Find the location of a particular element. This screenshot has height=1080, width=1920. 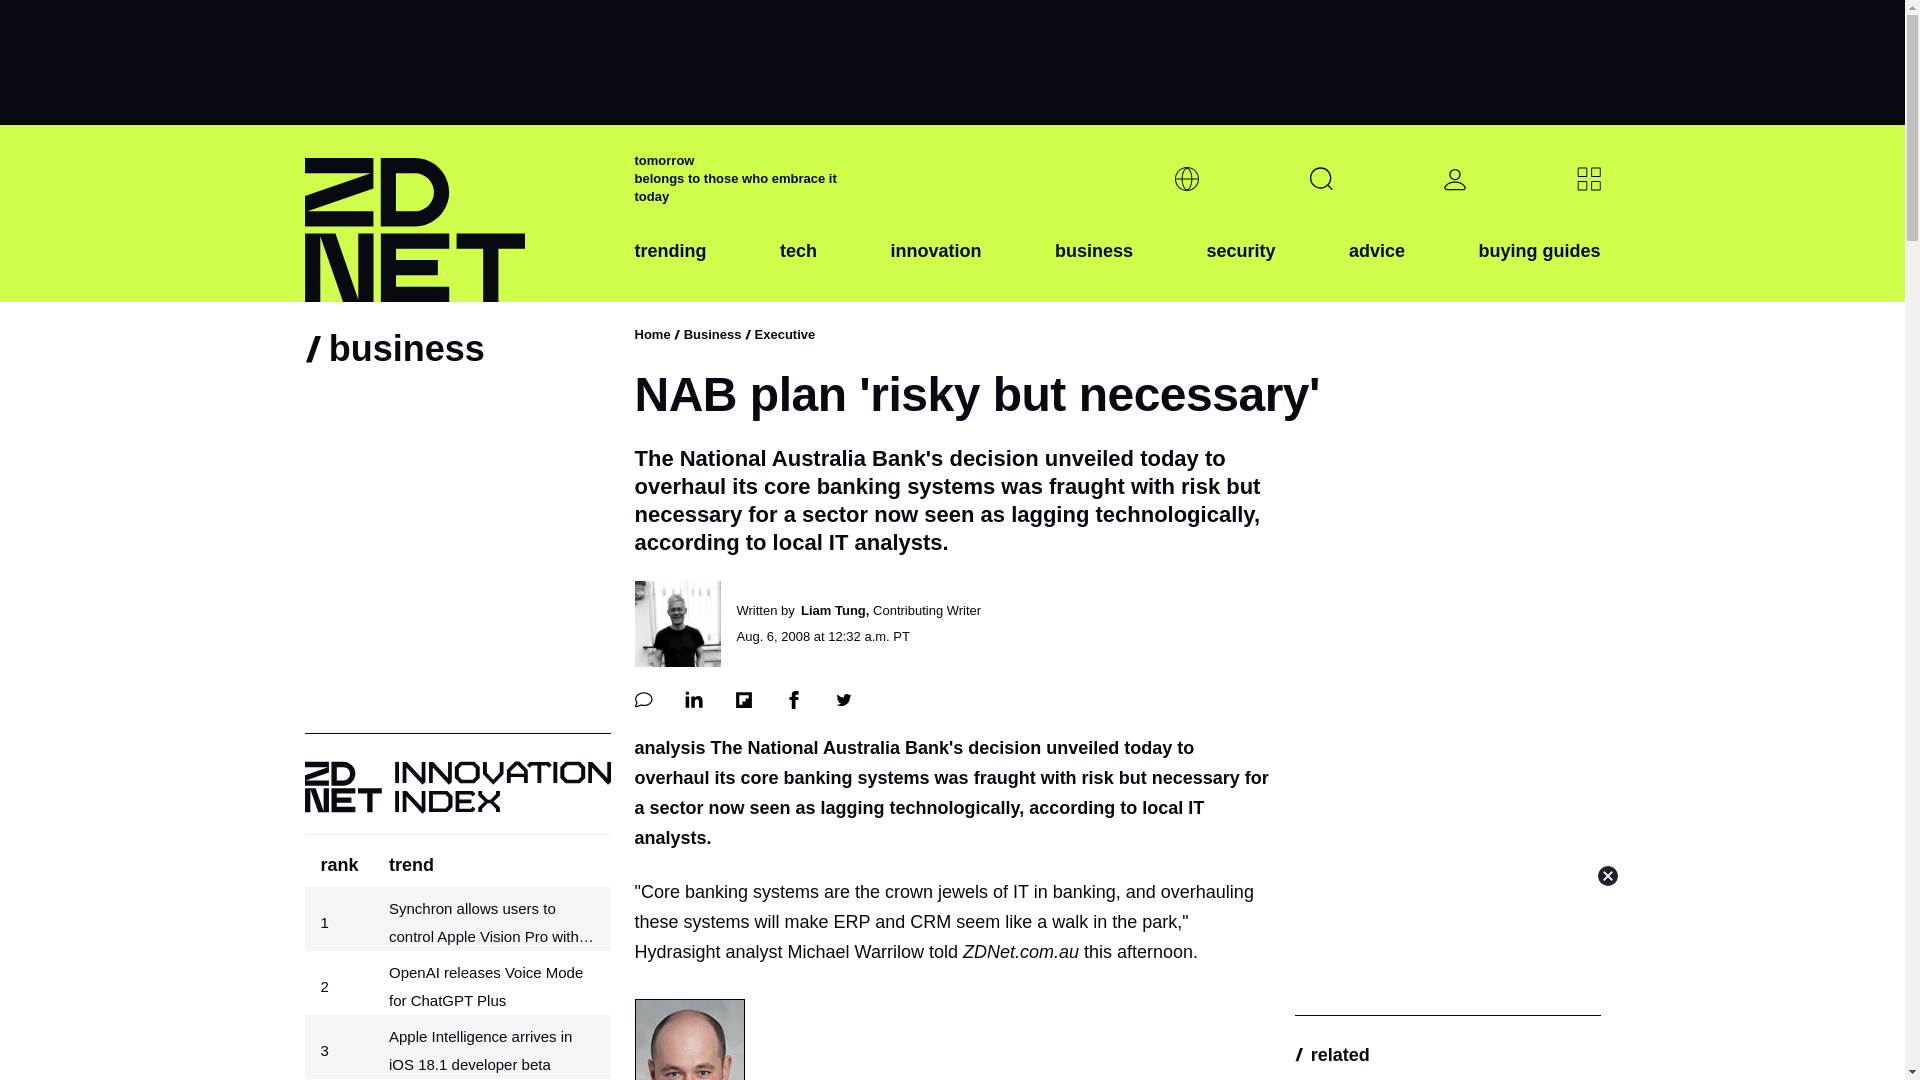

trending is located at coordinates (670, 267).